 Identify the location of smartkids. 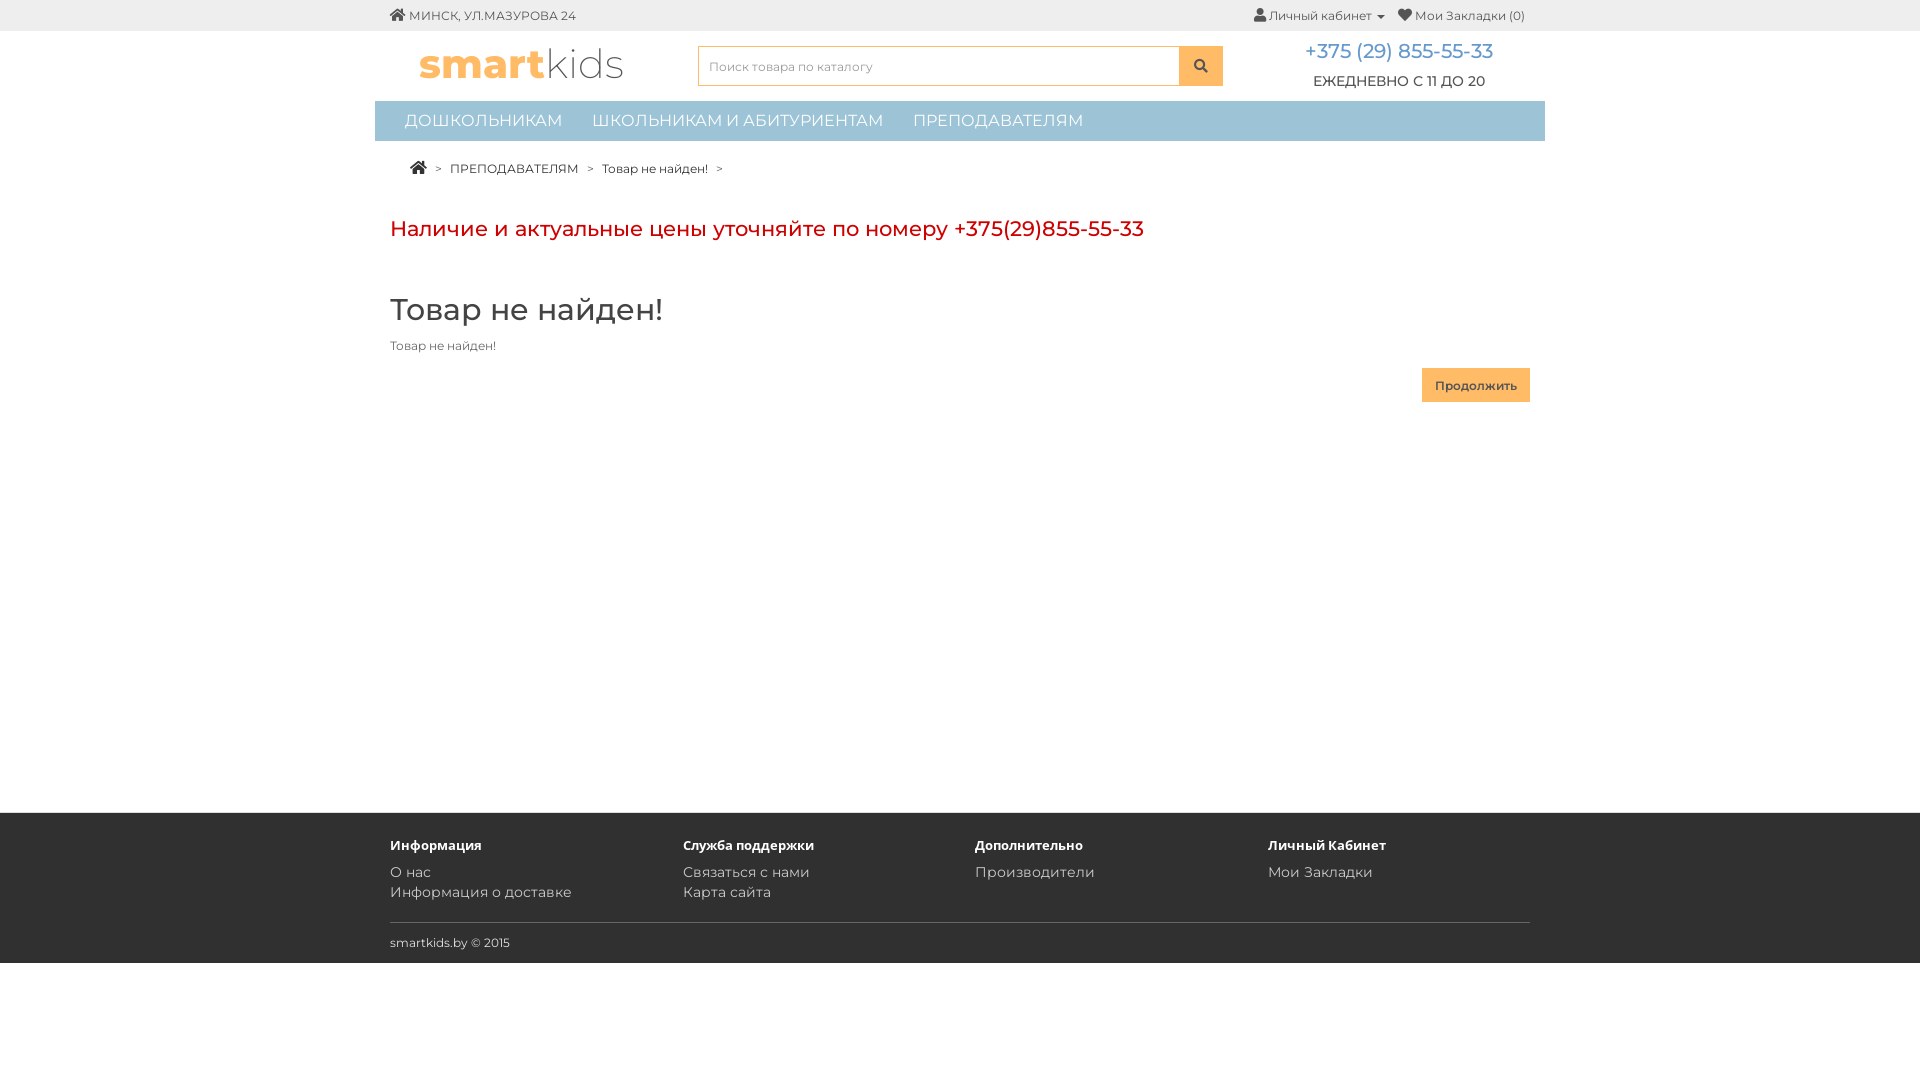
(522, 63).